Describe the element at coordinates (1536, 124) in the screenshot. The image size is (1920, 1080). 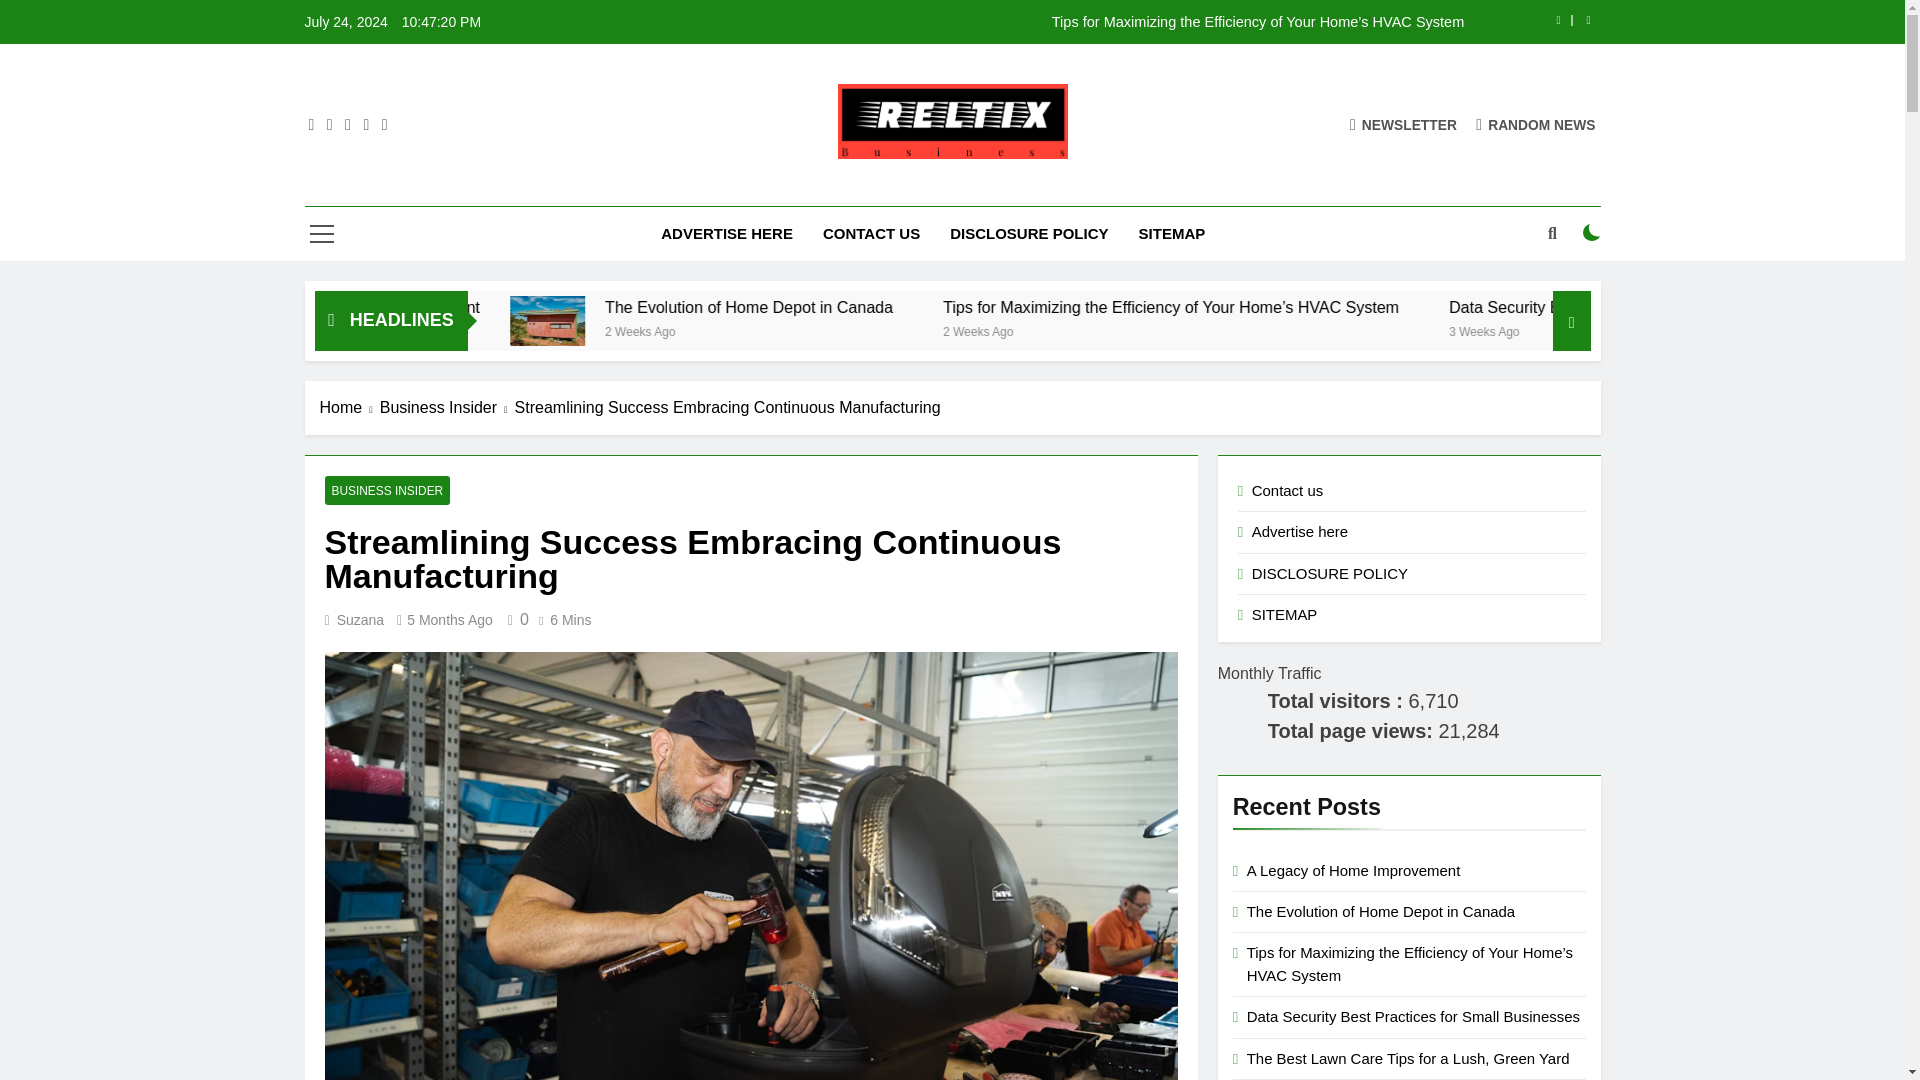
I see `RANDOM NEWS` at that location.